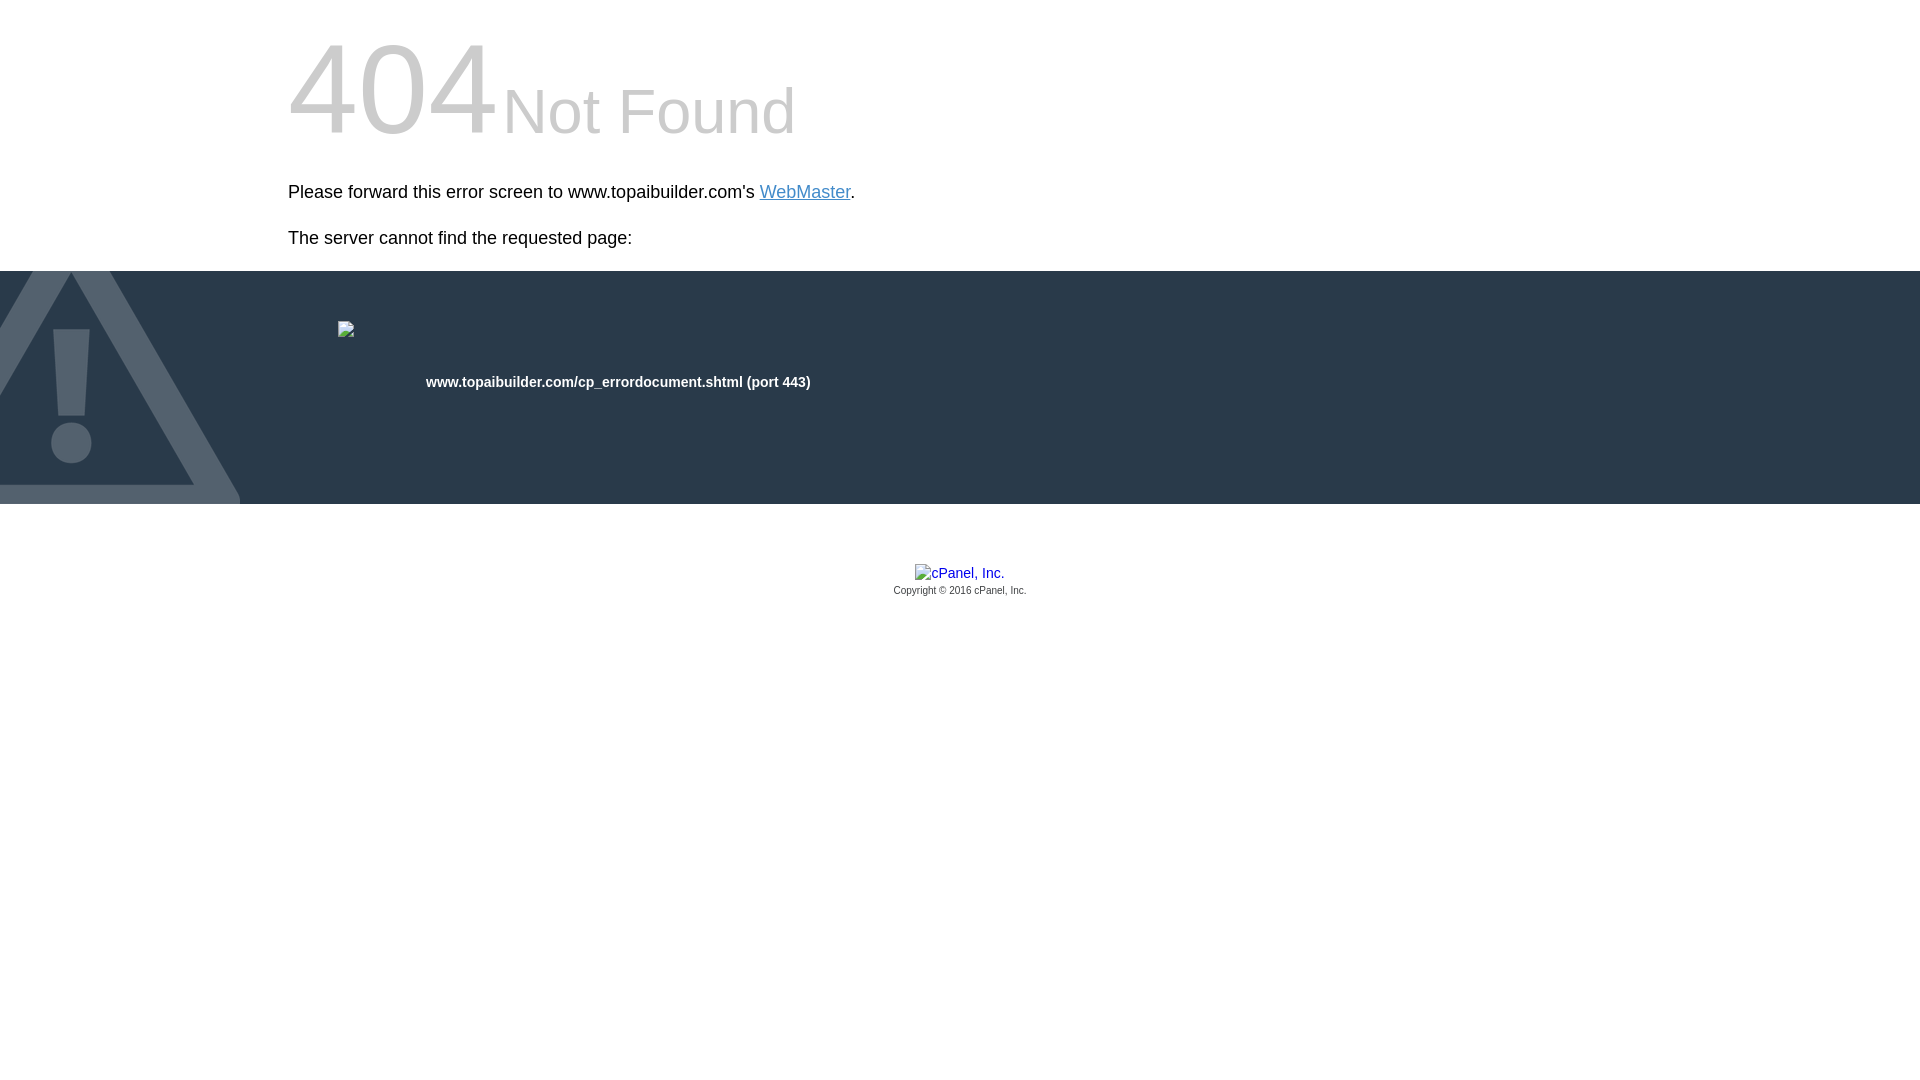 This screenshot has width=1920, height=1080. I want to click on cPanel, Inc., so click(960, 581).